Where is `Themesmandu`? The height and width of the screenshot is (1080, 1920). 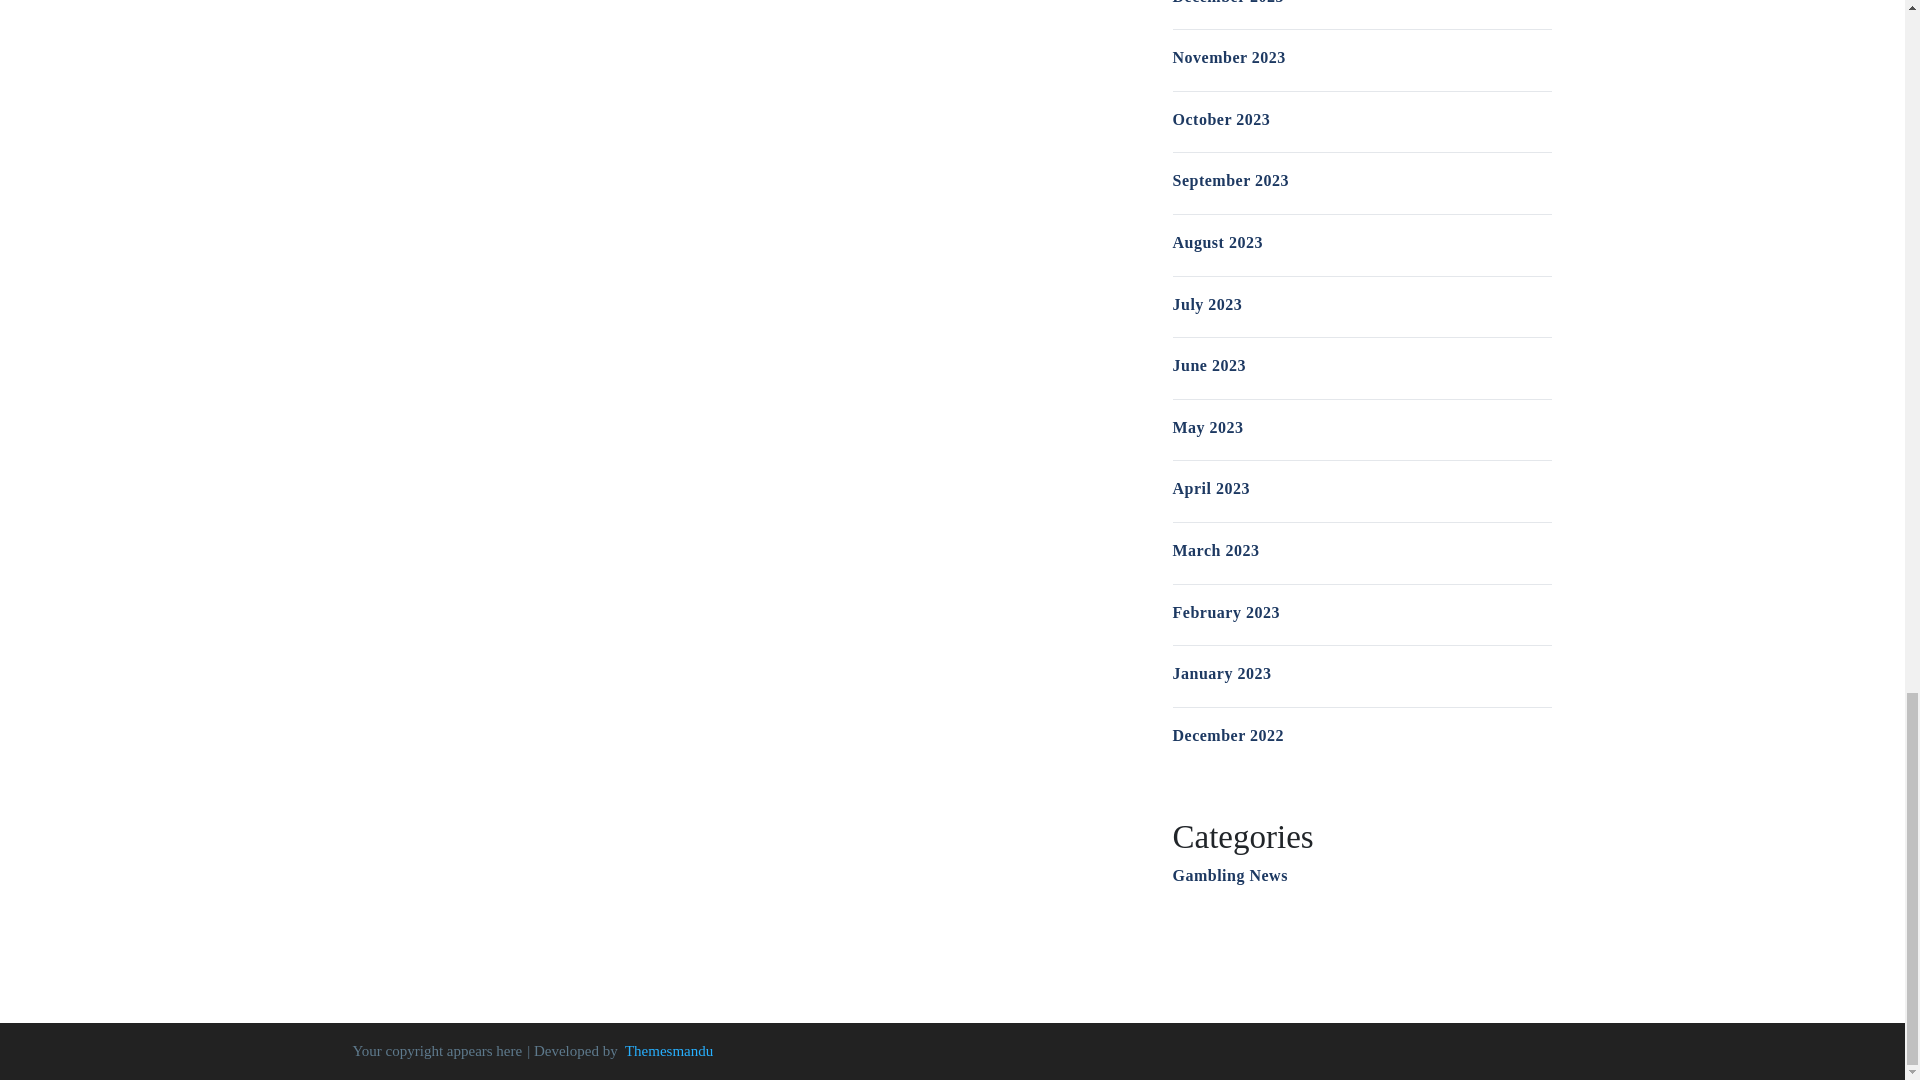
Themesmandu is located at coordinates (668, 1051).